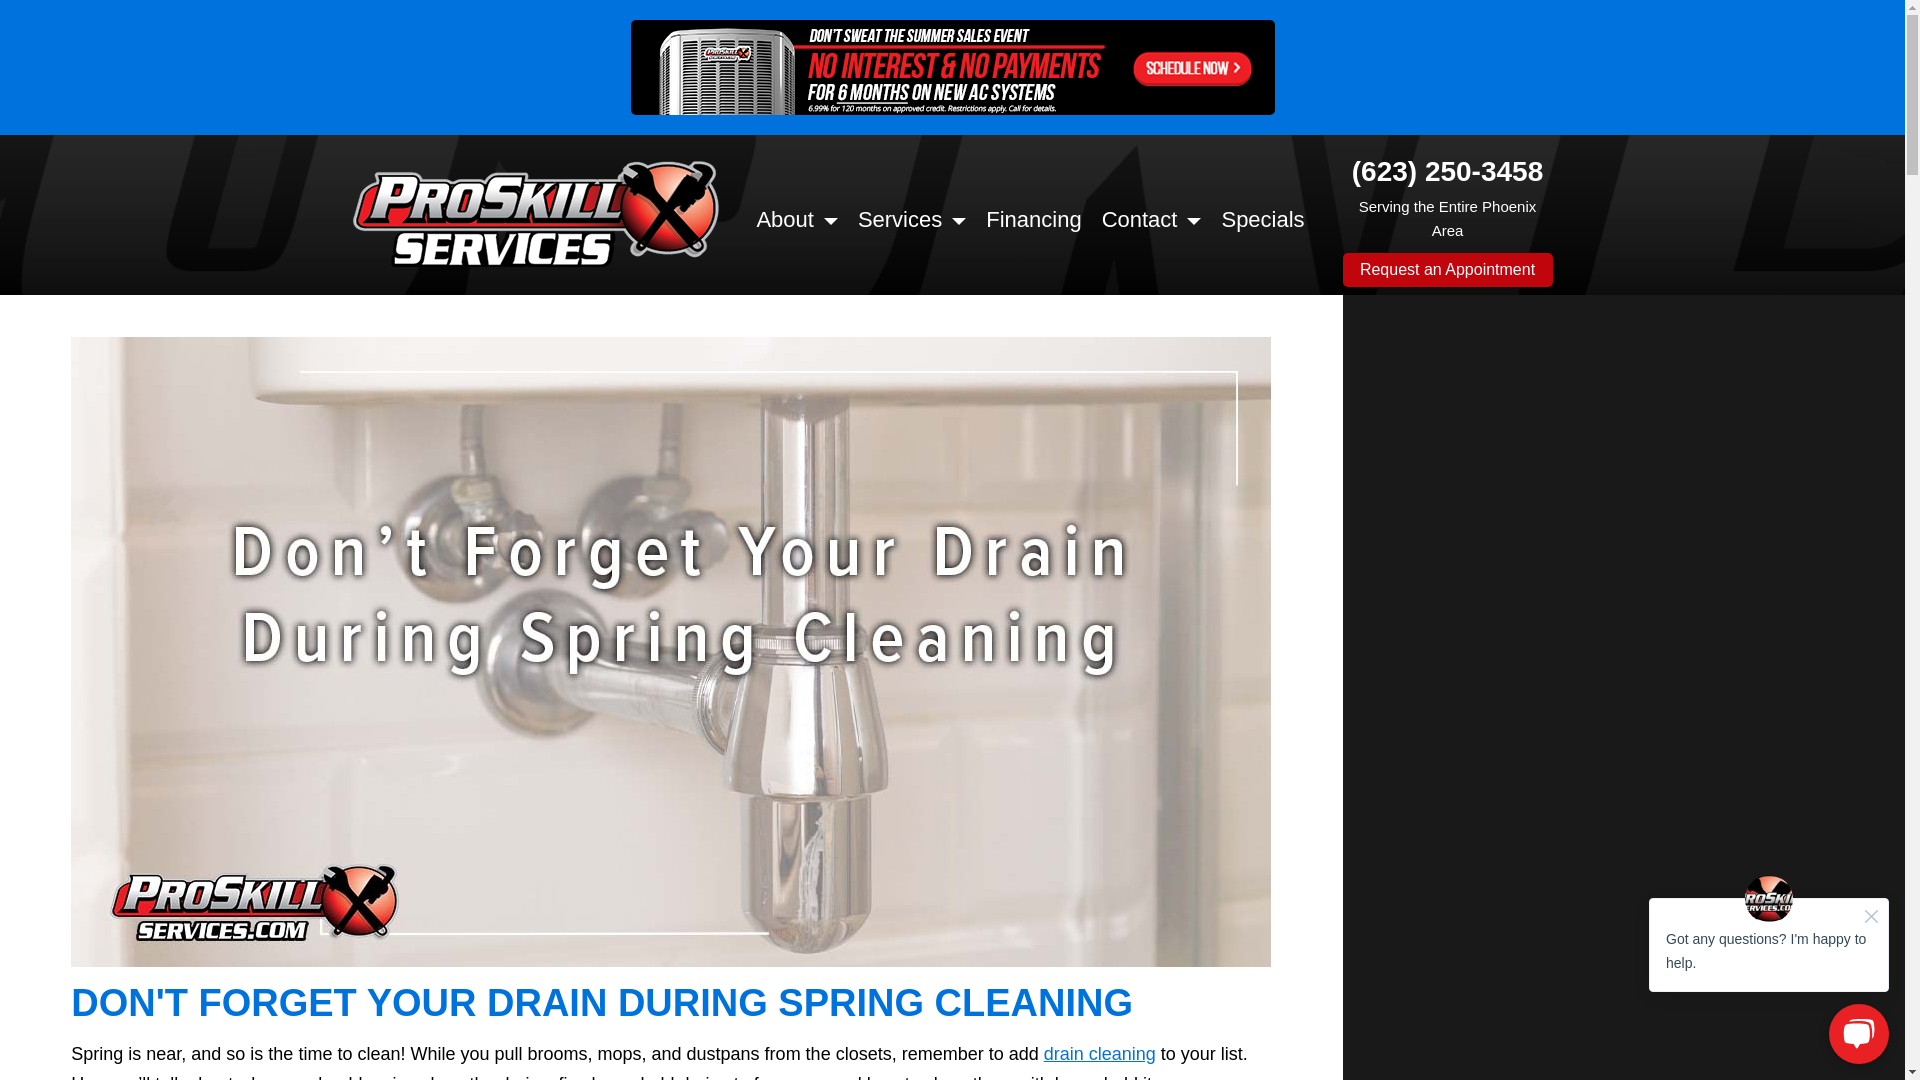 The image size is (1920, 1080). I want to click on Request an Appointment, so click(1446, 270).